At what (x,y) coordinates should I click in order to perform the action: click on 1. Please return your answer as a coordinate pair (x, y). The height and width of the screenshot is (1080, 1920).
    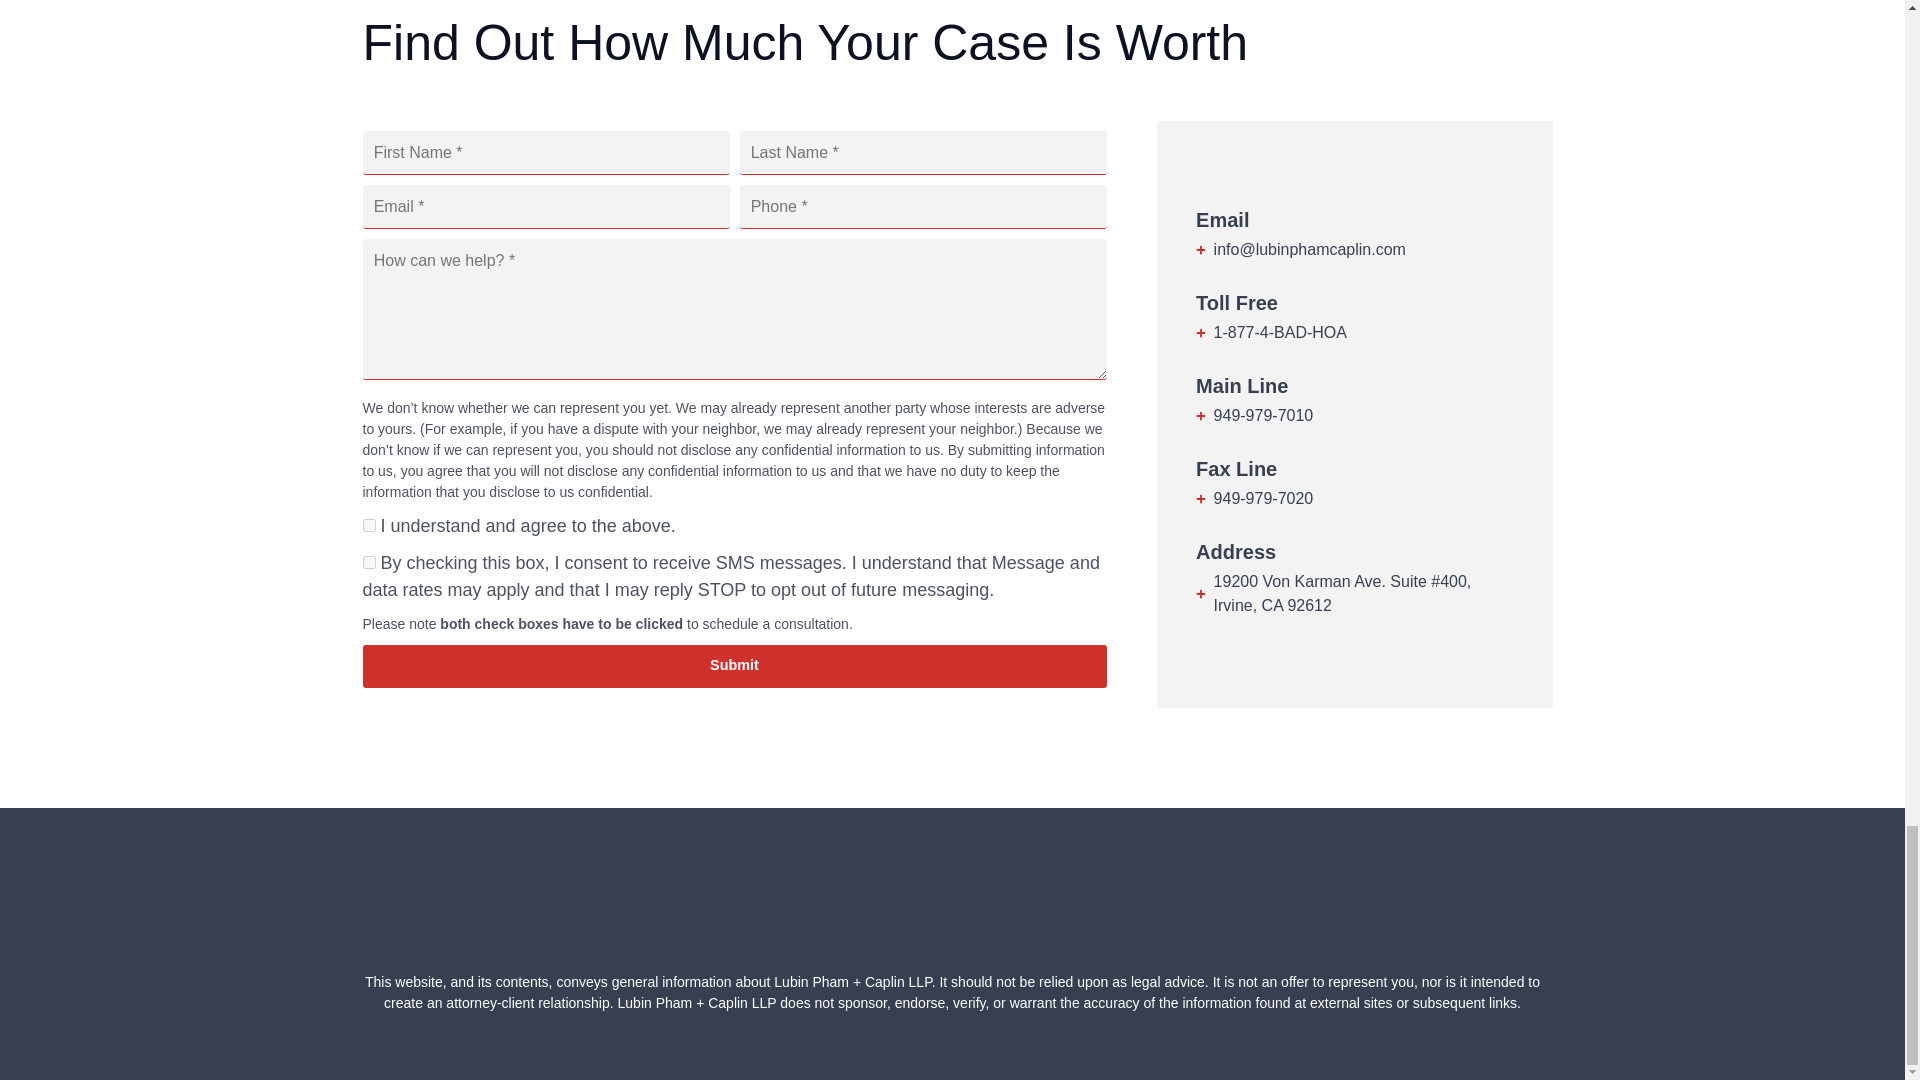
    Looking at the image, I should click on (368, 562).